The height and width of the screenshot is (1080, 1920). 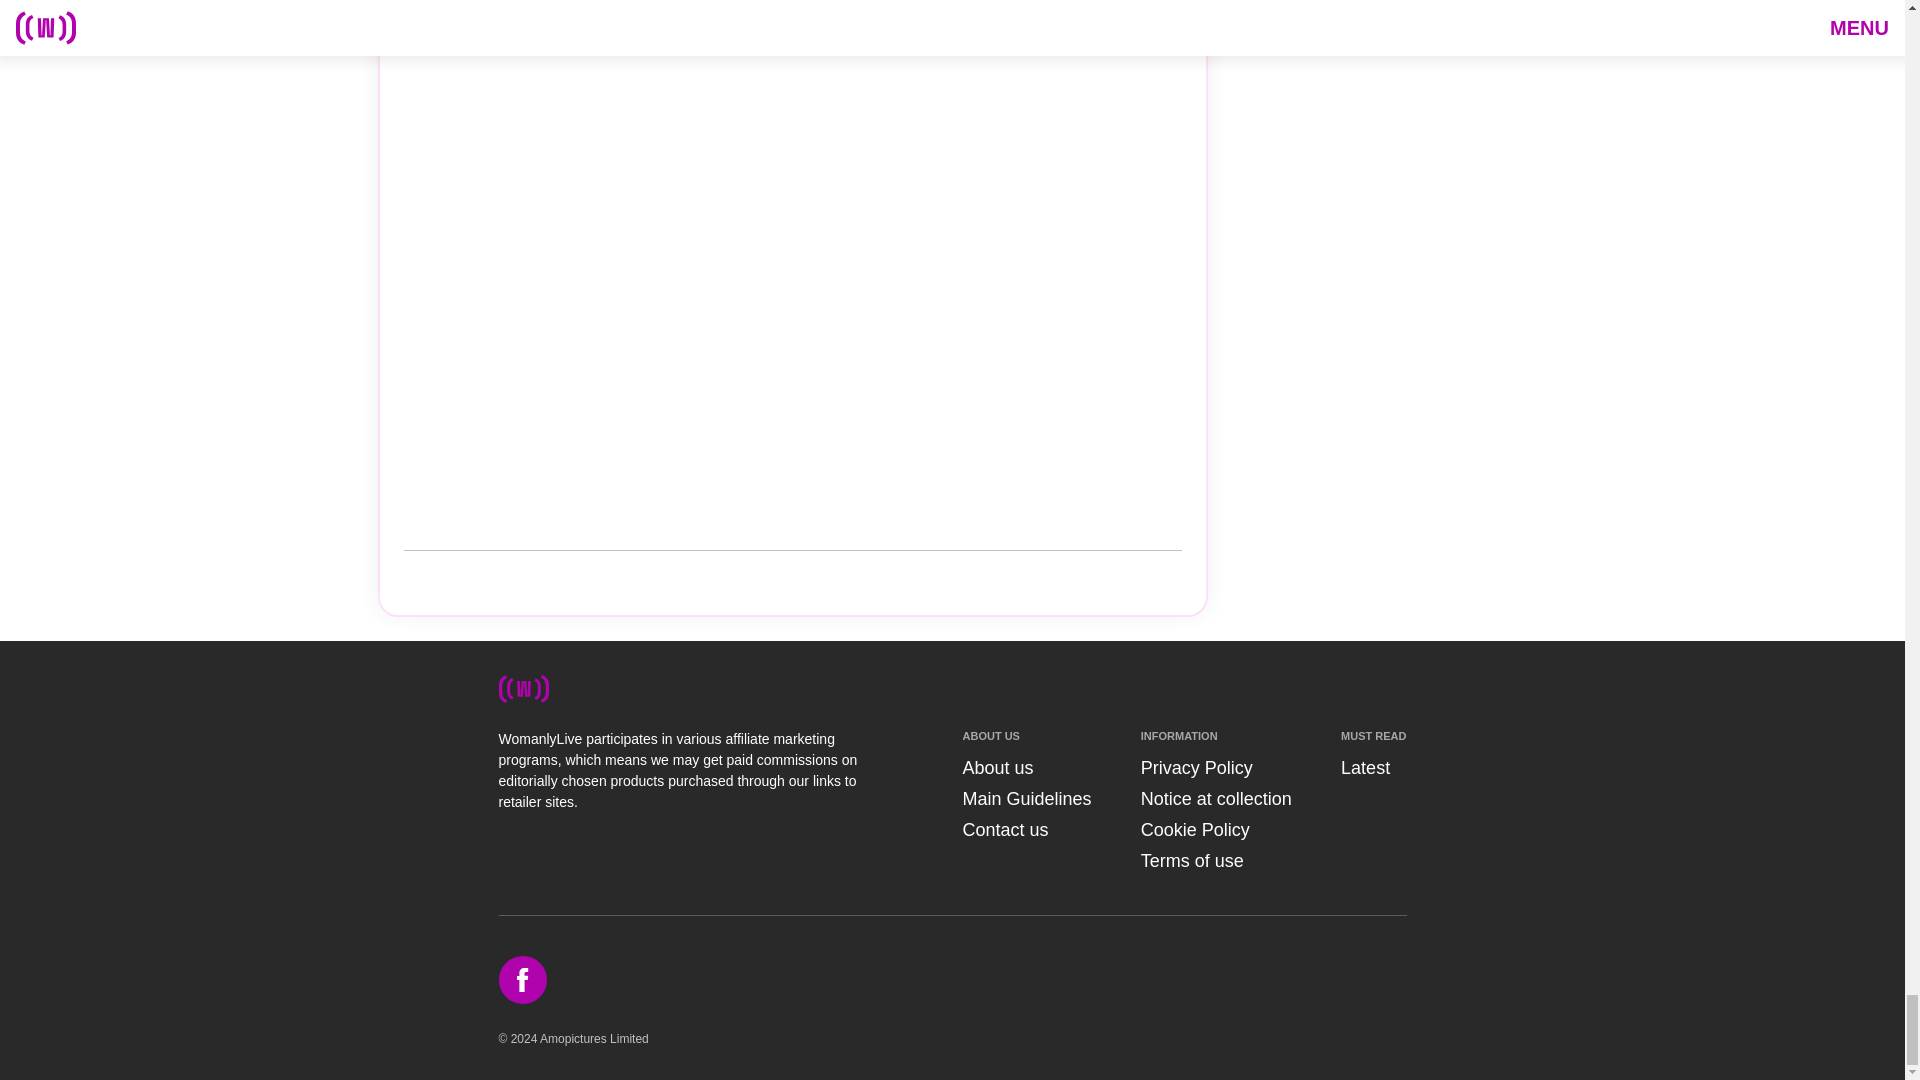 What do you see at coordinates (996, 768) in the screenshot?
I see `About us` at bounding box center [996, 768].